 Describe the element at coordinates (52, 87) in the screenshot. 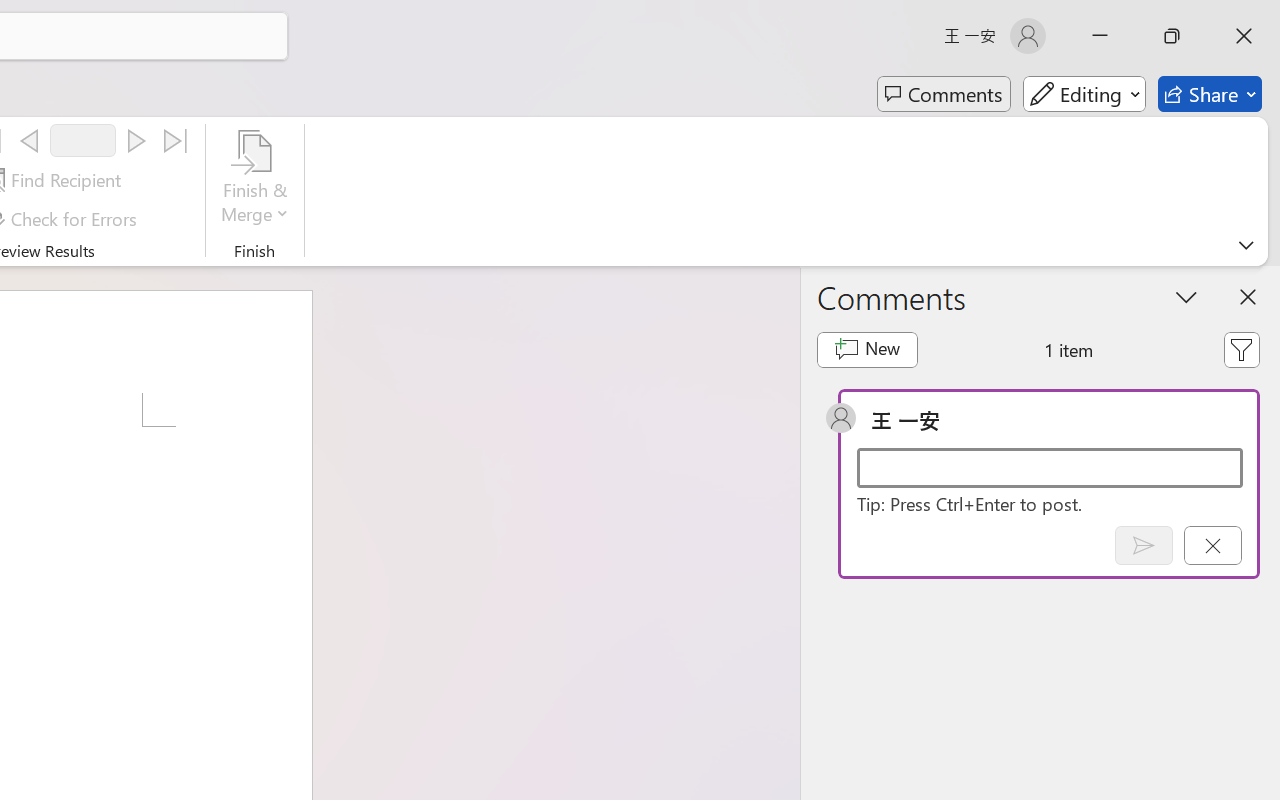

I see `Find...` at that location.